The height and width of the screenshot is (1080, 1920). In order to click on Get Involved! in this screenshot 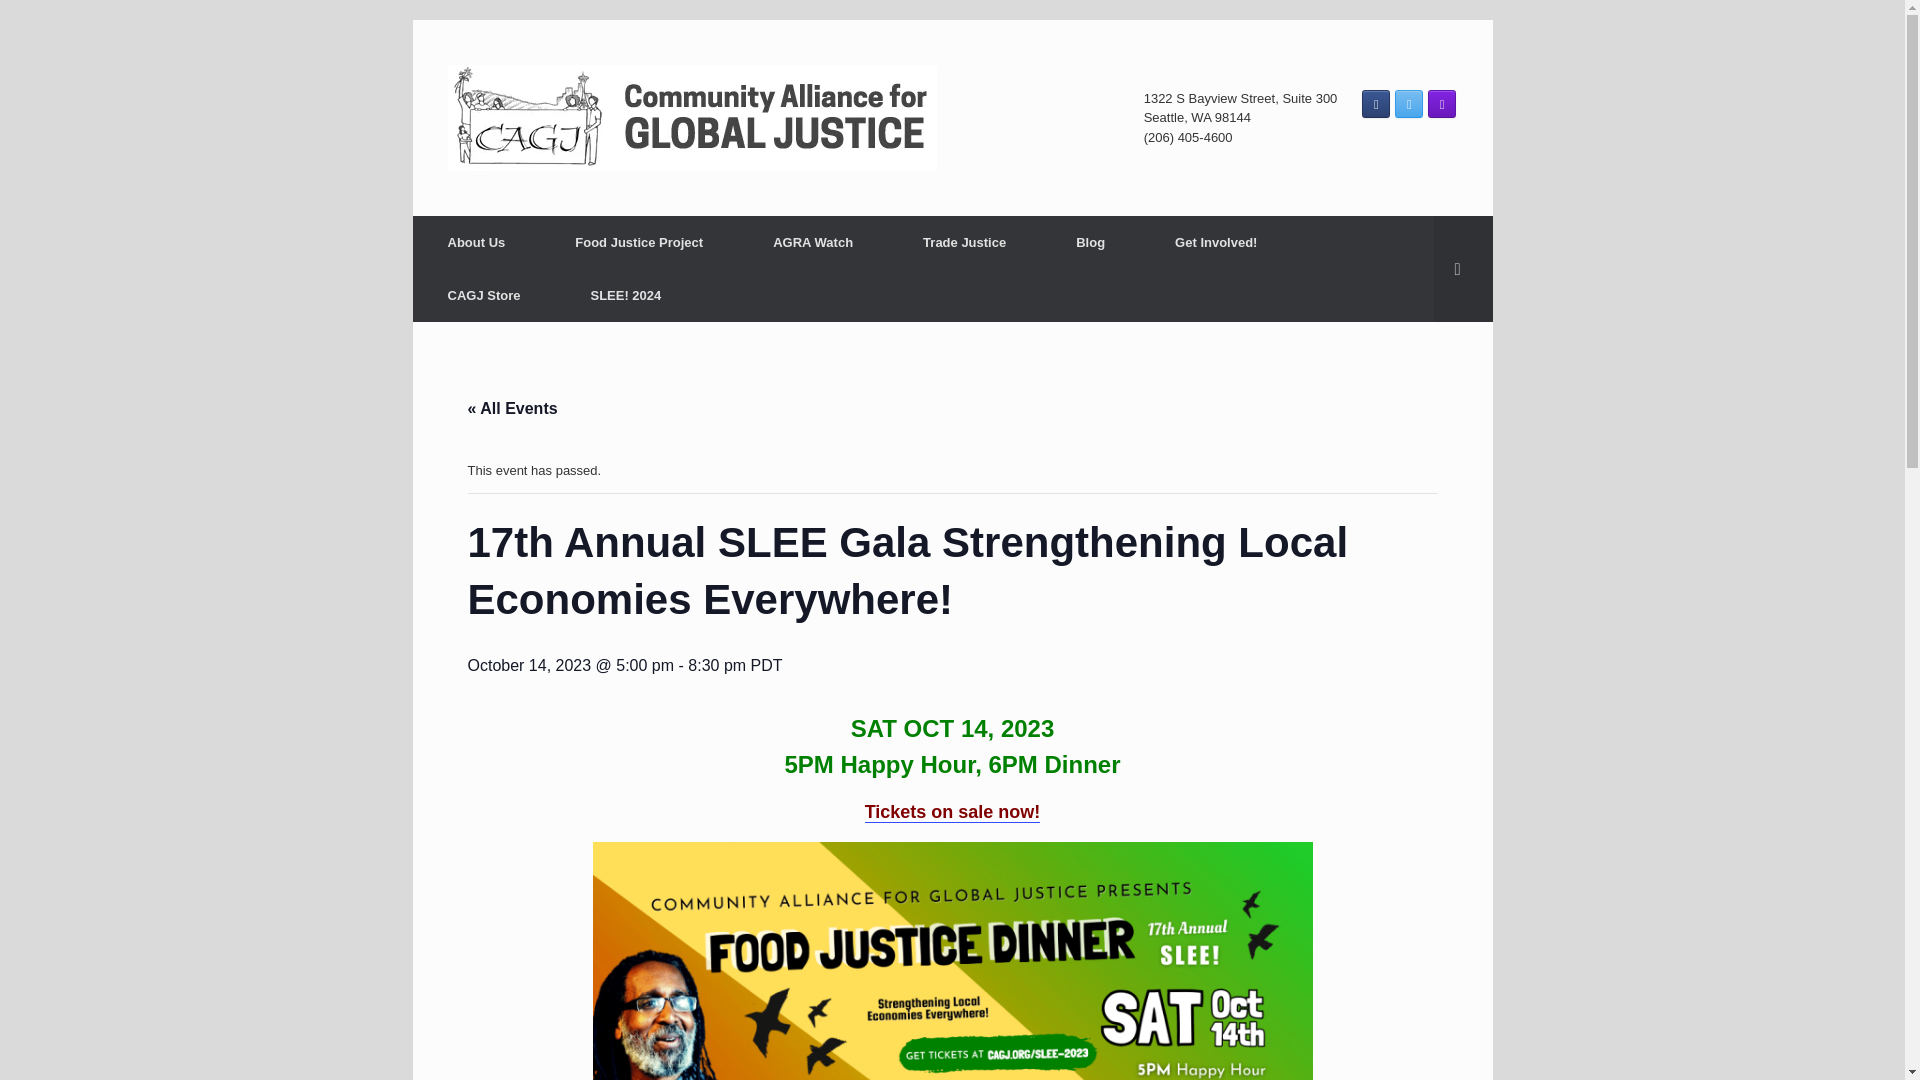, I will do `click(1216, 242)`.